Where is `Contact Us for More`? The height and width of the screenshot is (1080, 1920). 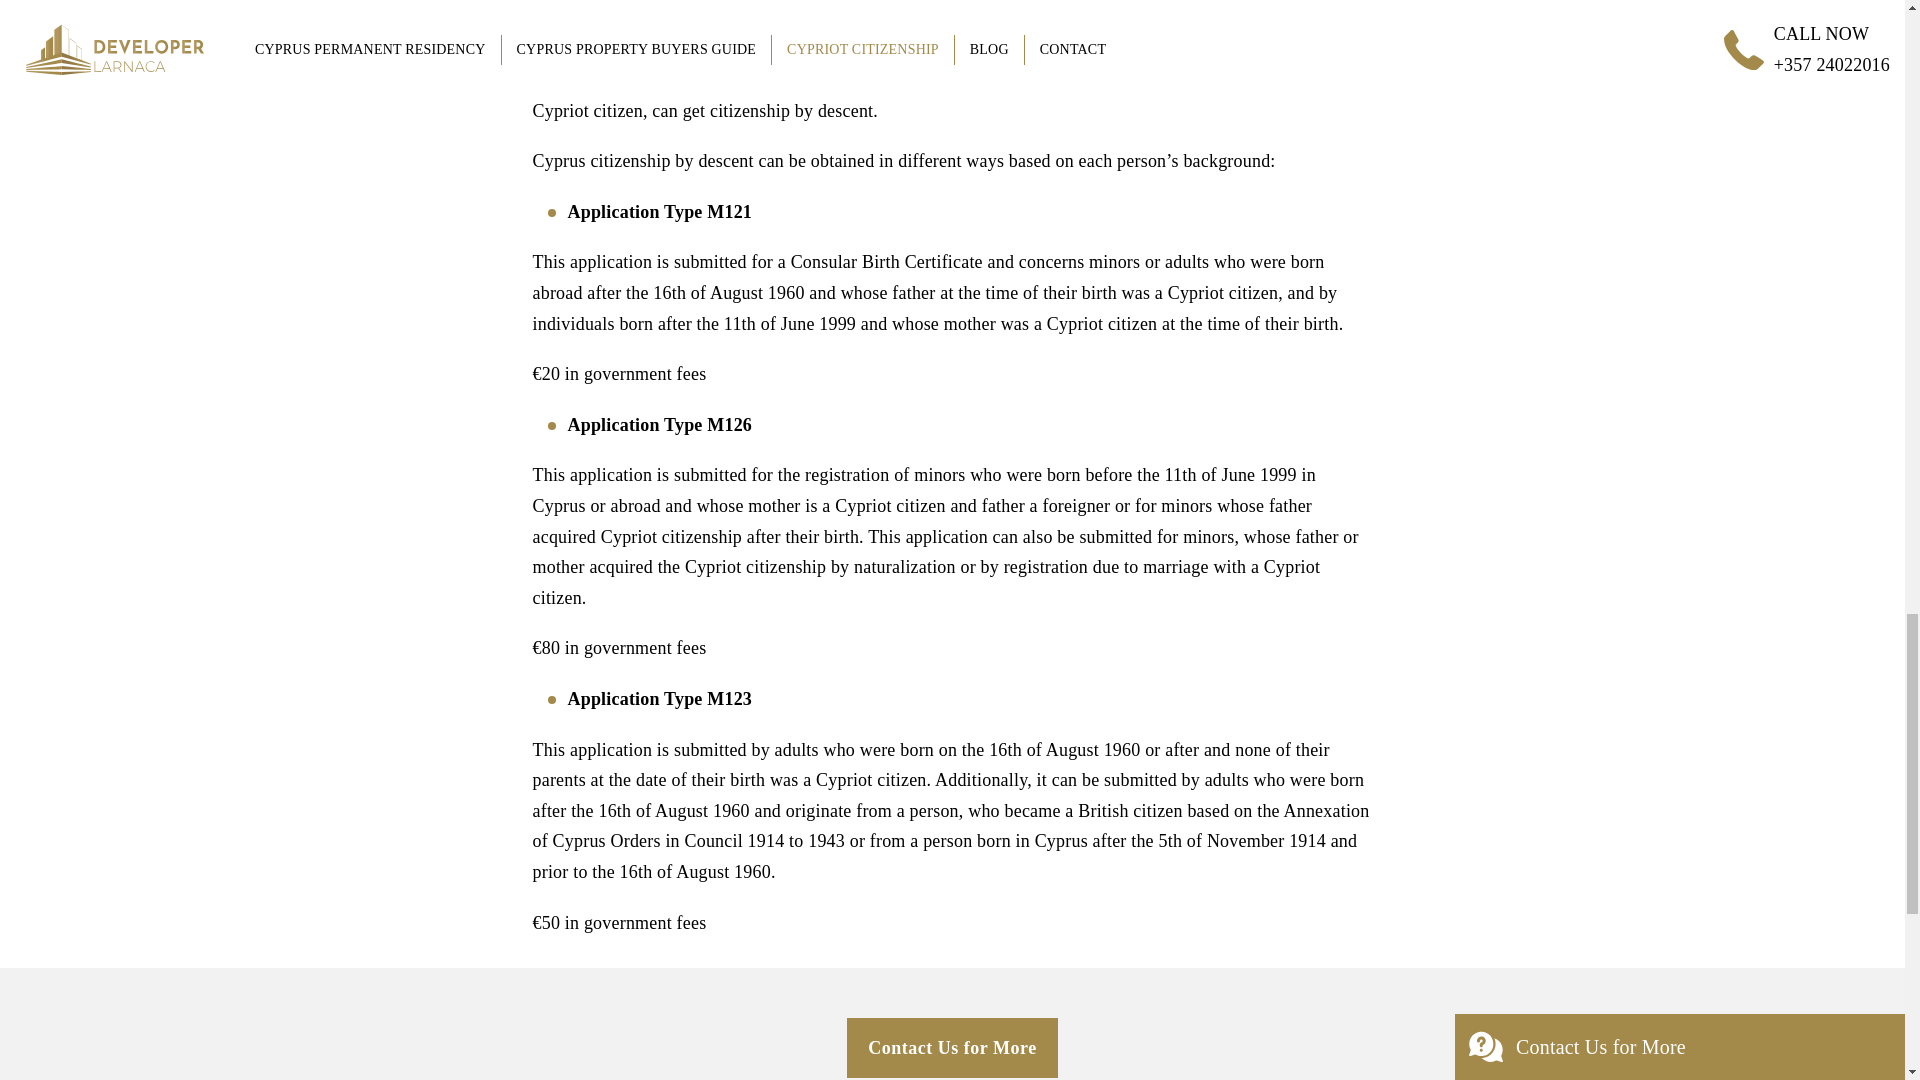
Contact Us for More is located at coordinates (952, 1048).